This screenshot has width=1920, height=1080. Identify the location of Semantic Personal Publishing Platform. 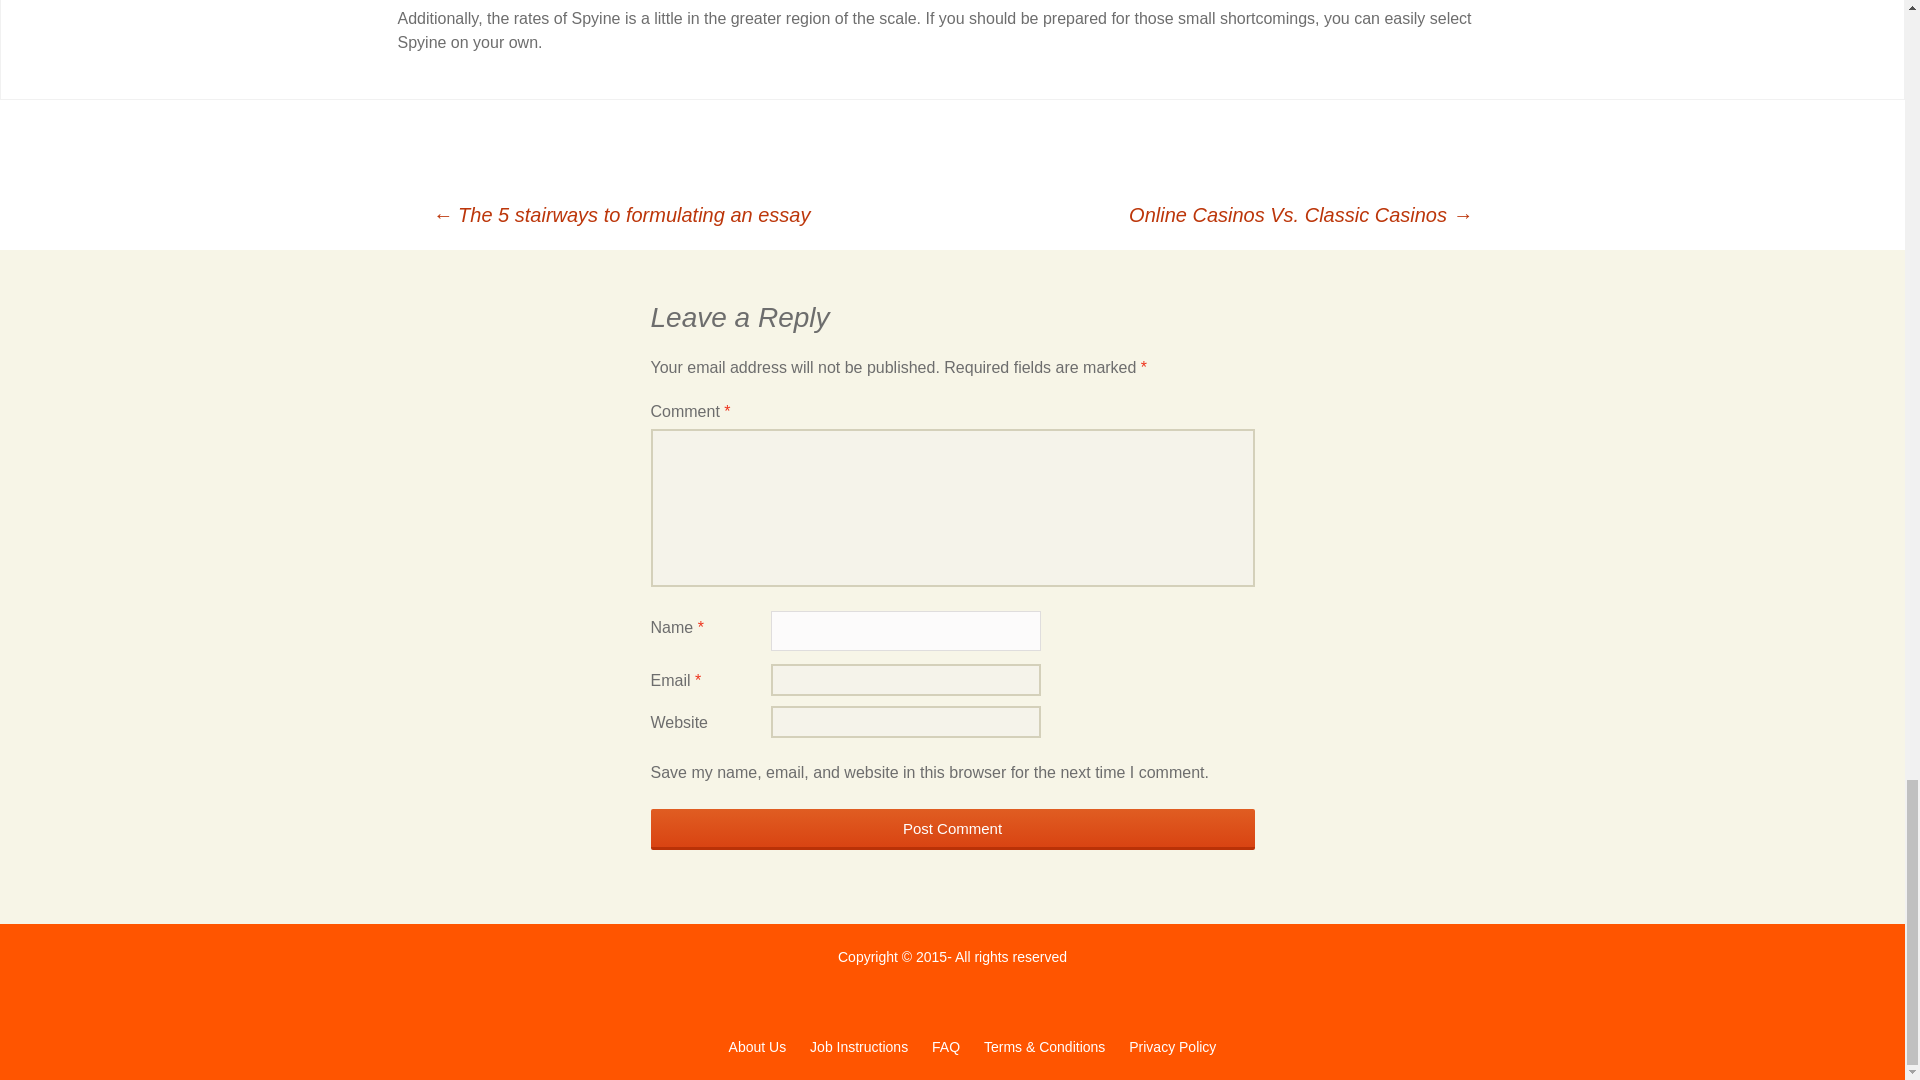
(1172, 1046).